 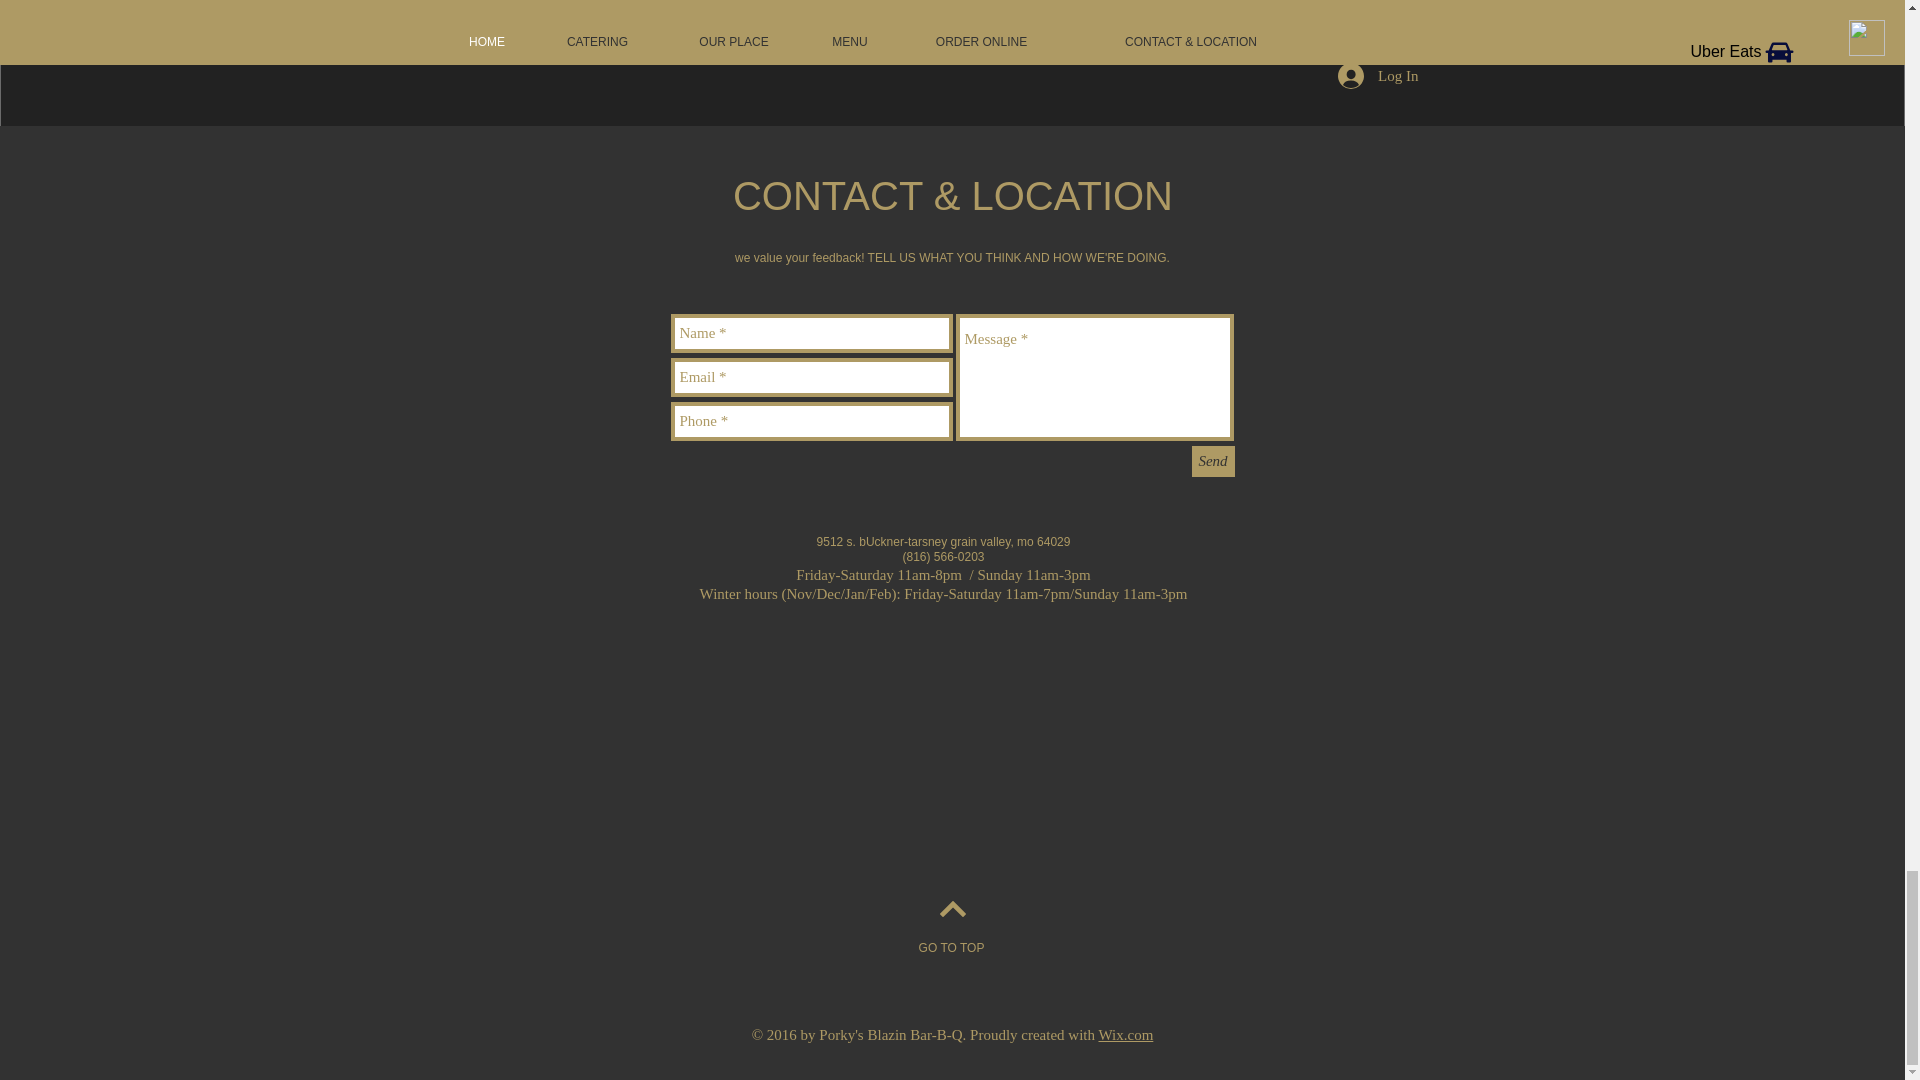 I want to click on Wix.com, so click(x=1126, y=1035).